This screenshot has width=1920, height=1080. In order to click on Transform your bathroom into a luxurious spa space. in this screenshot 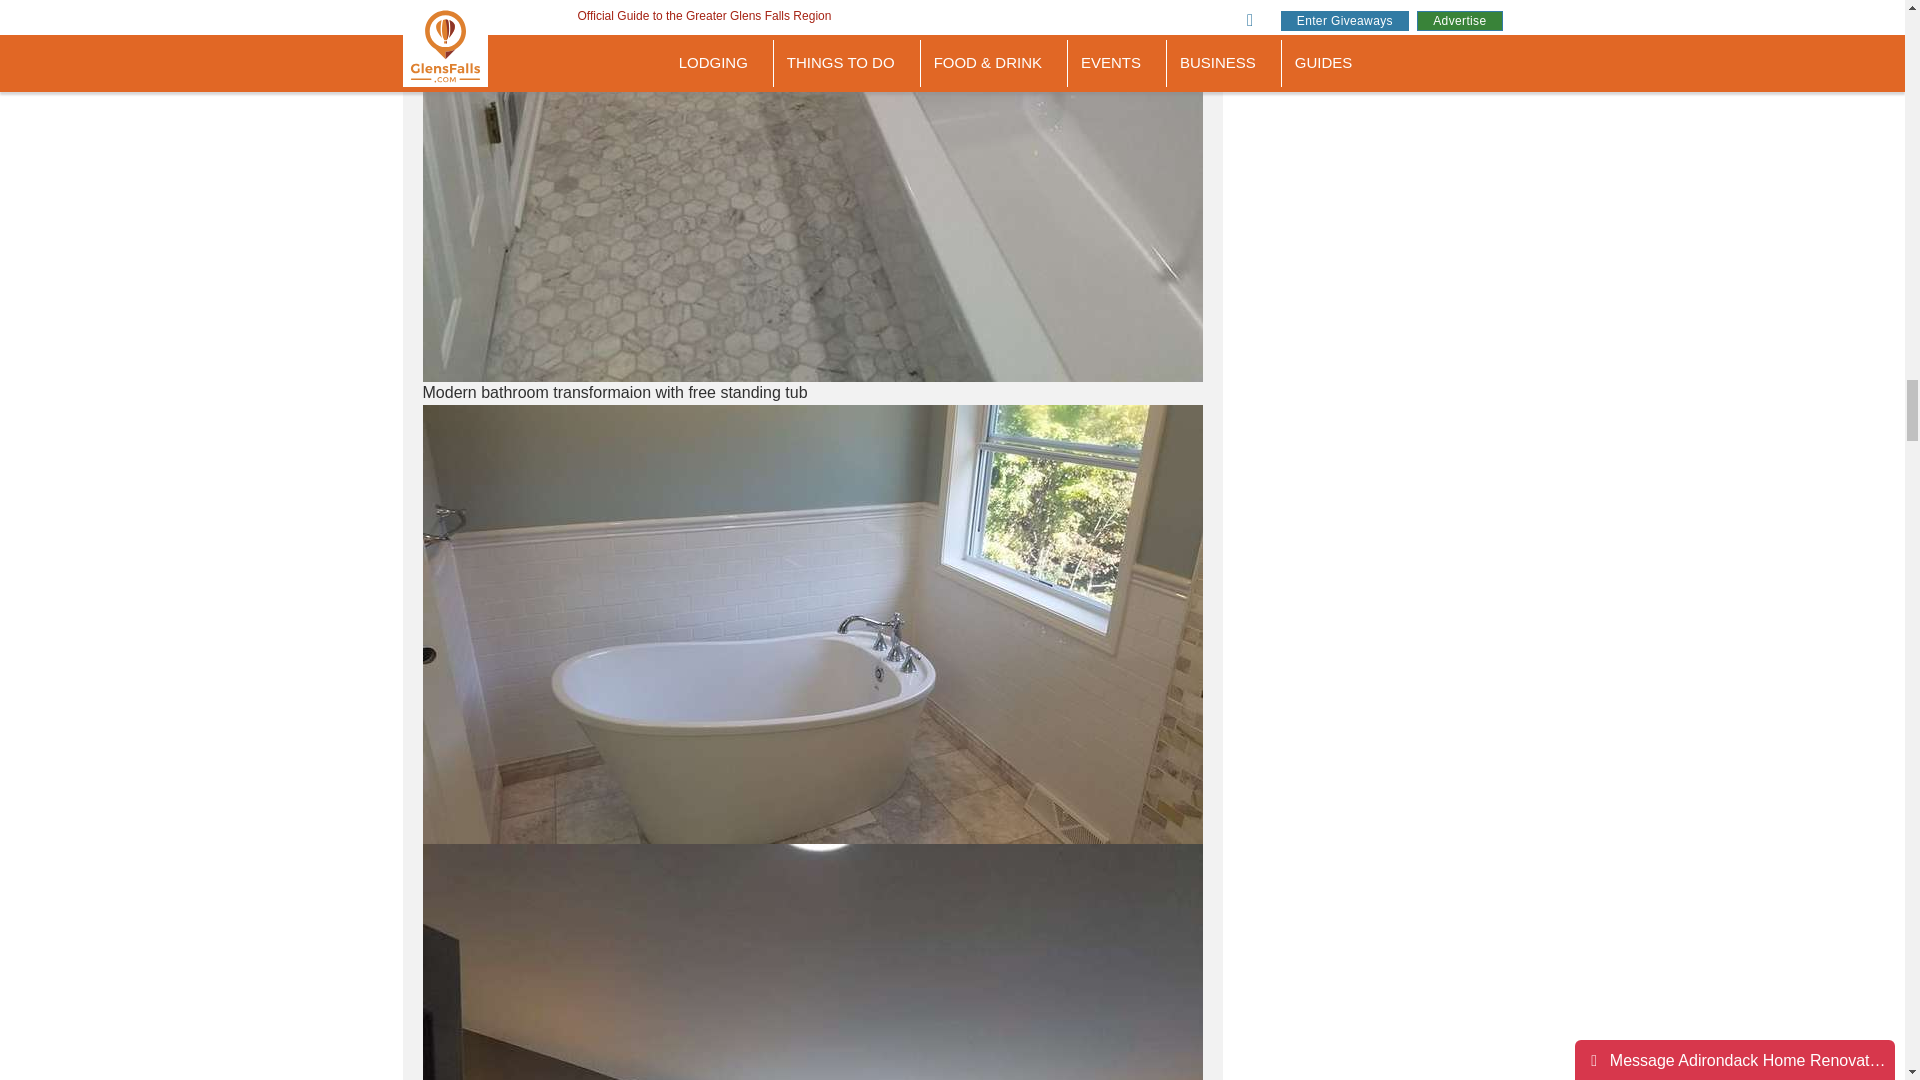, I will do `click(812, 962)`.